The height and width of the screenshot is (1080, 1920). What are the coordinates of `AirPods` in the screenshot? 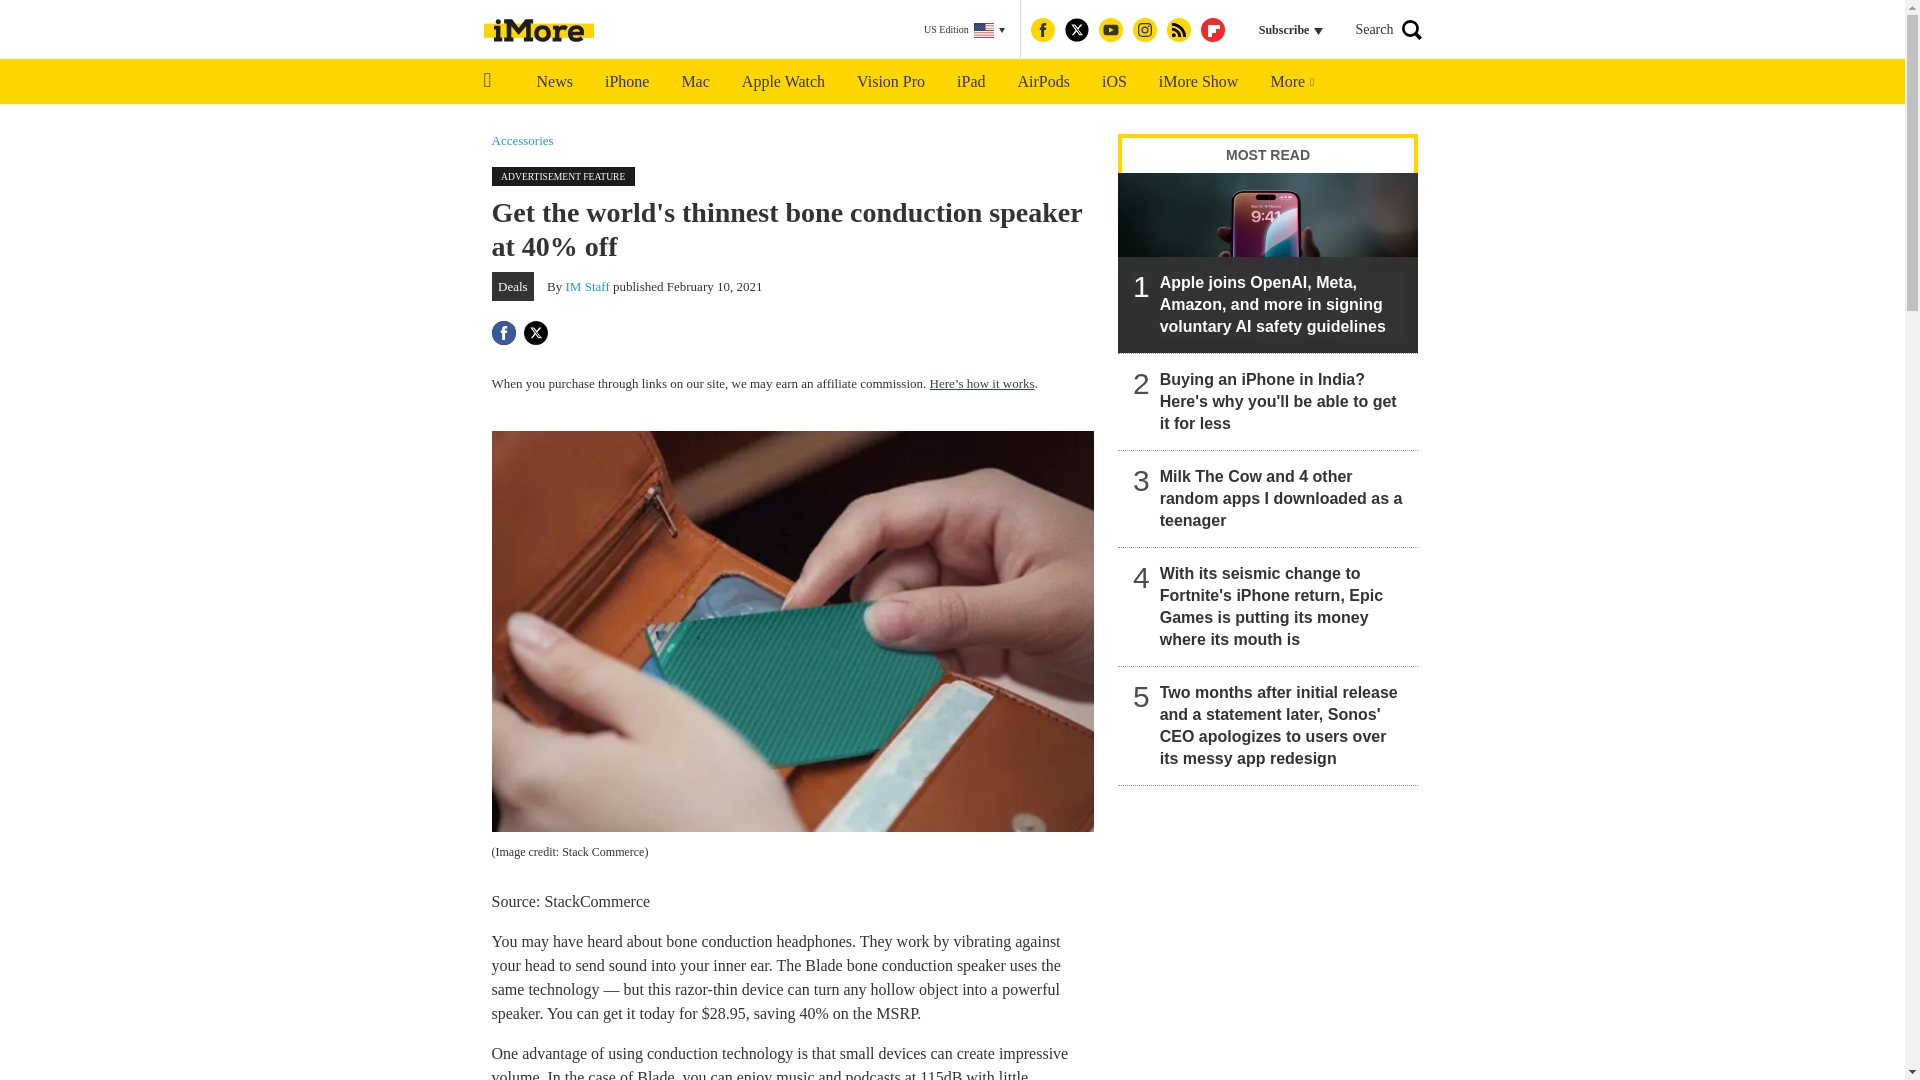 It's located at (1044, 82).